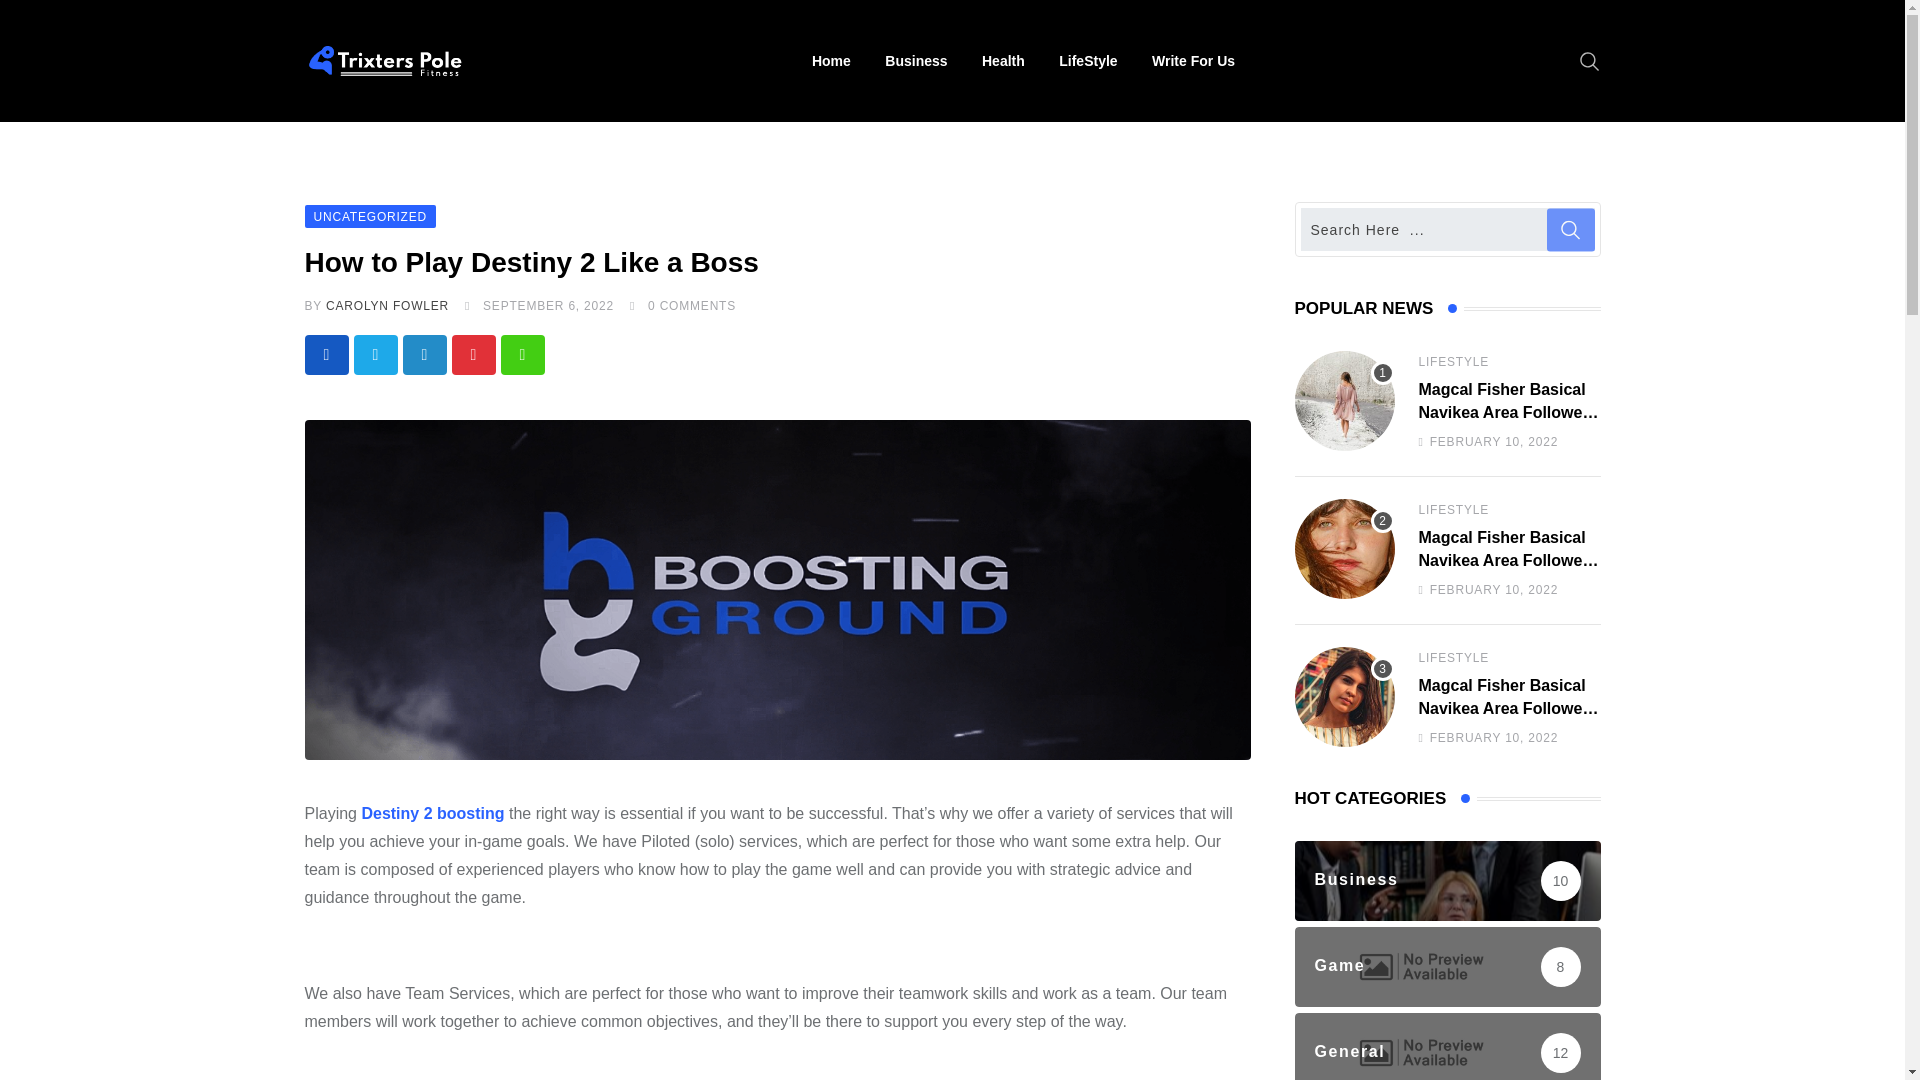 Image resolution: width=1920 pixels, height=1080 pixels. What do you see at coordinates (423, 354) in the screenshot?
I see `LinkedIn` at bounding box center [423, 354].